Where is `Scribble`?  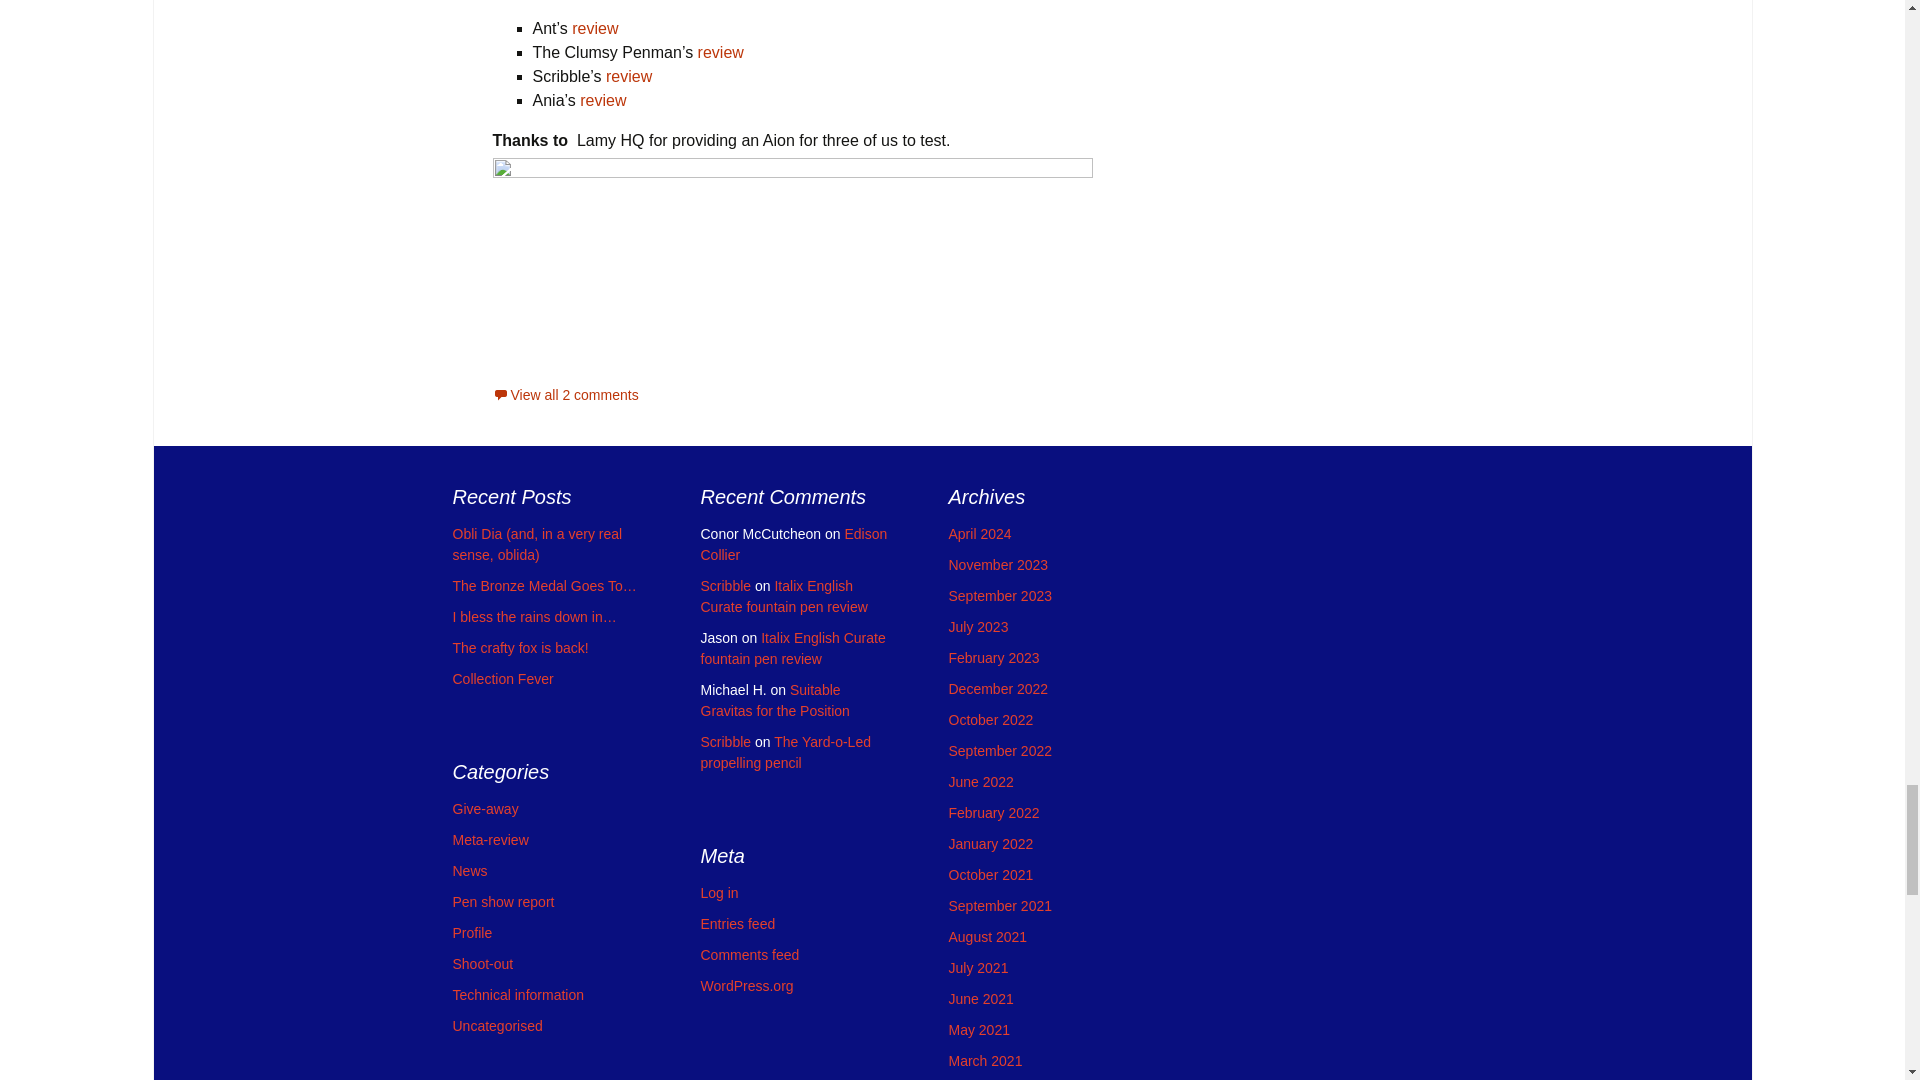 Scribble is located at coordinates (725, 586).